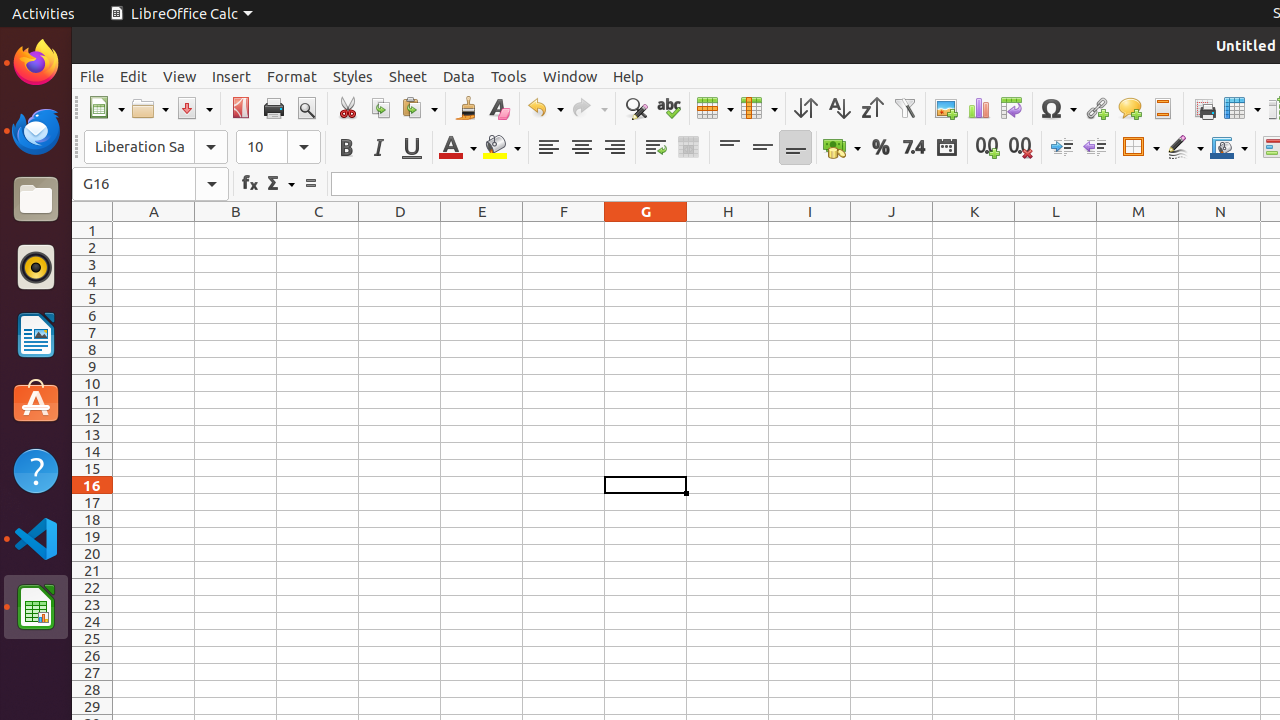 This screenshot has height=720, width=1280. I want to click on Name Box, so click(150, 184).